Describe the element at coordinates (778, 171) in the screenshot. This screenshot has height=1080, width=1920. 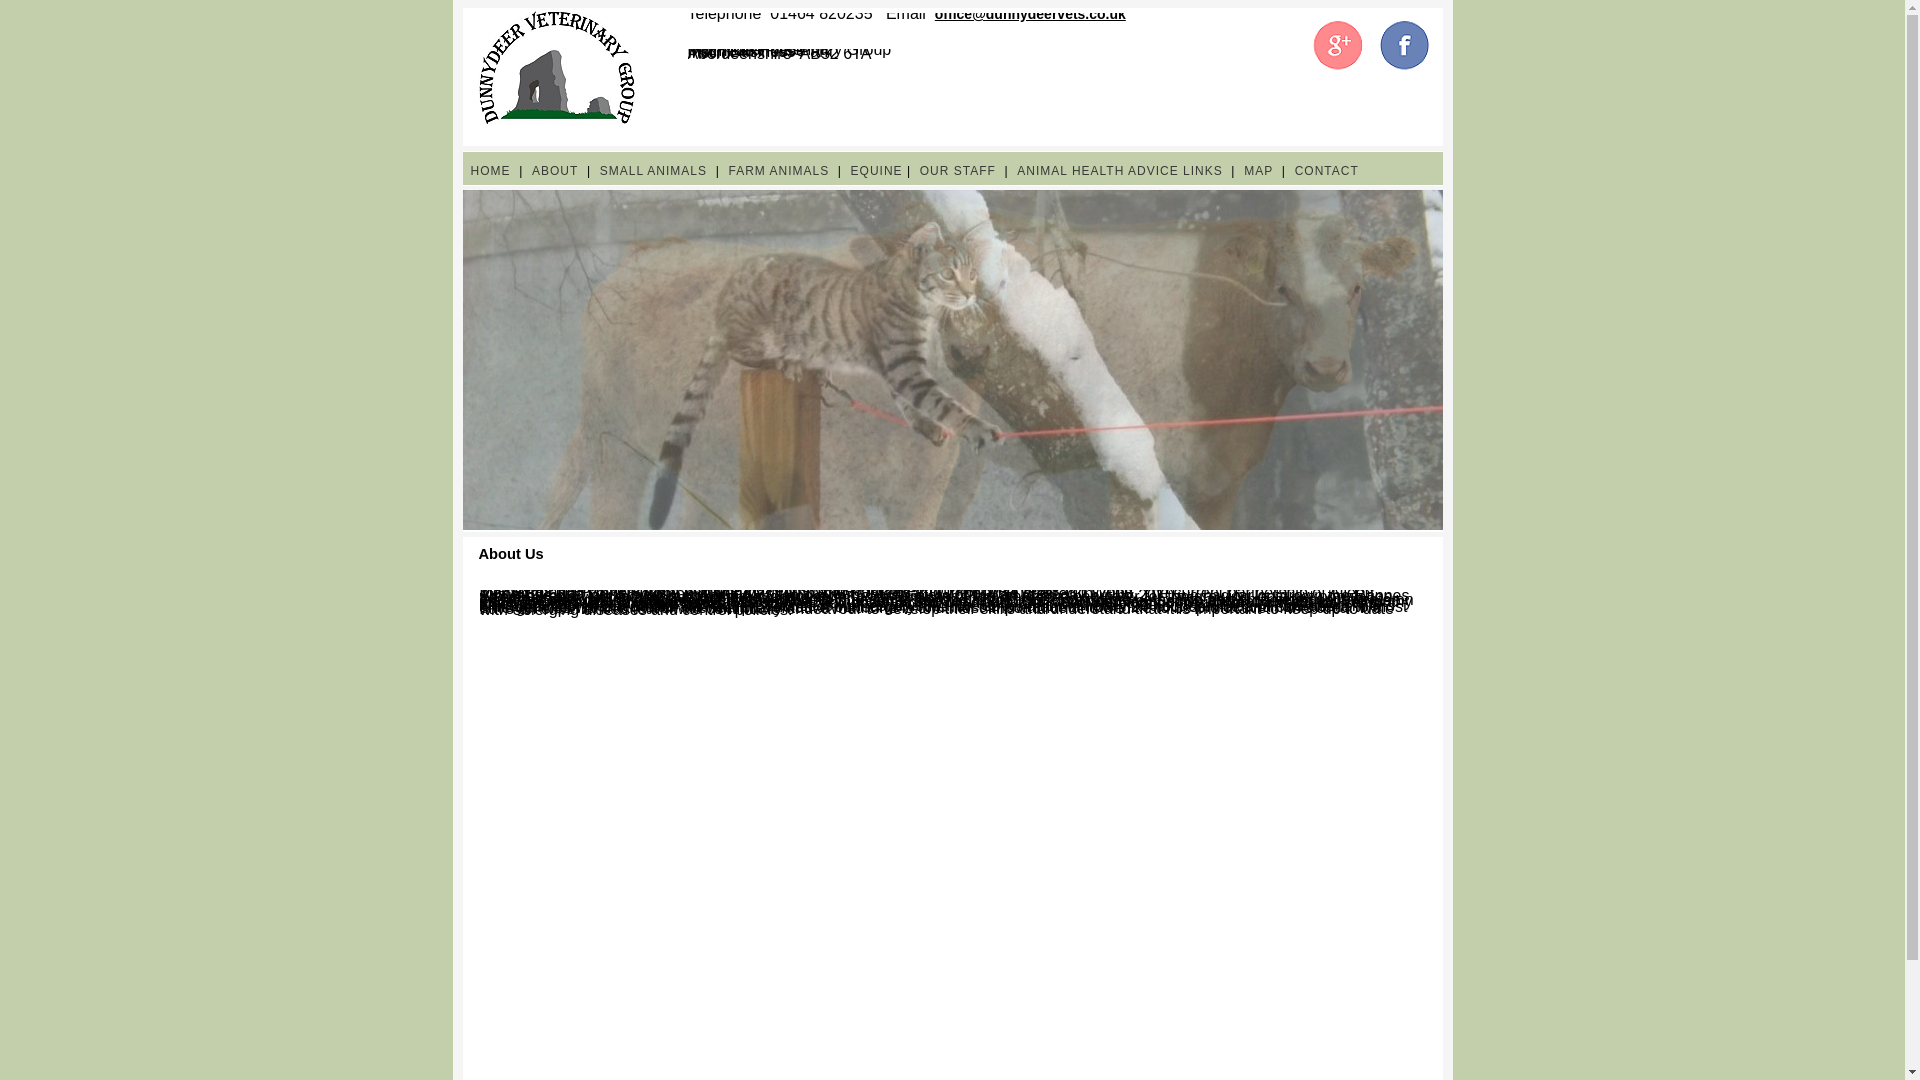
I see `FARM ANIMALS` at that location.